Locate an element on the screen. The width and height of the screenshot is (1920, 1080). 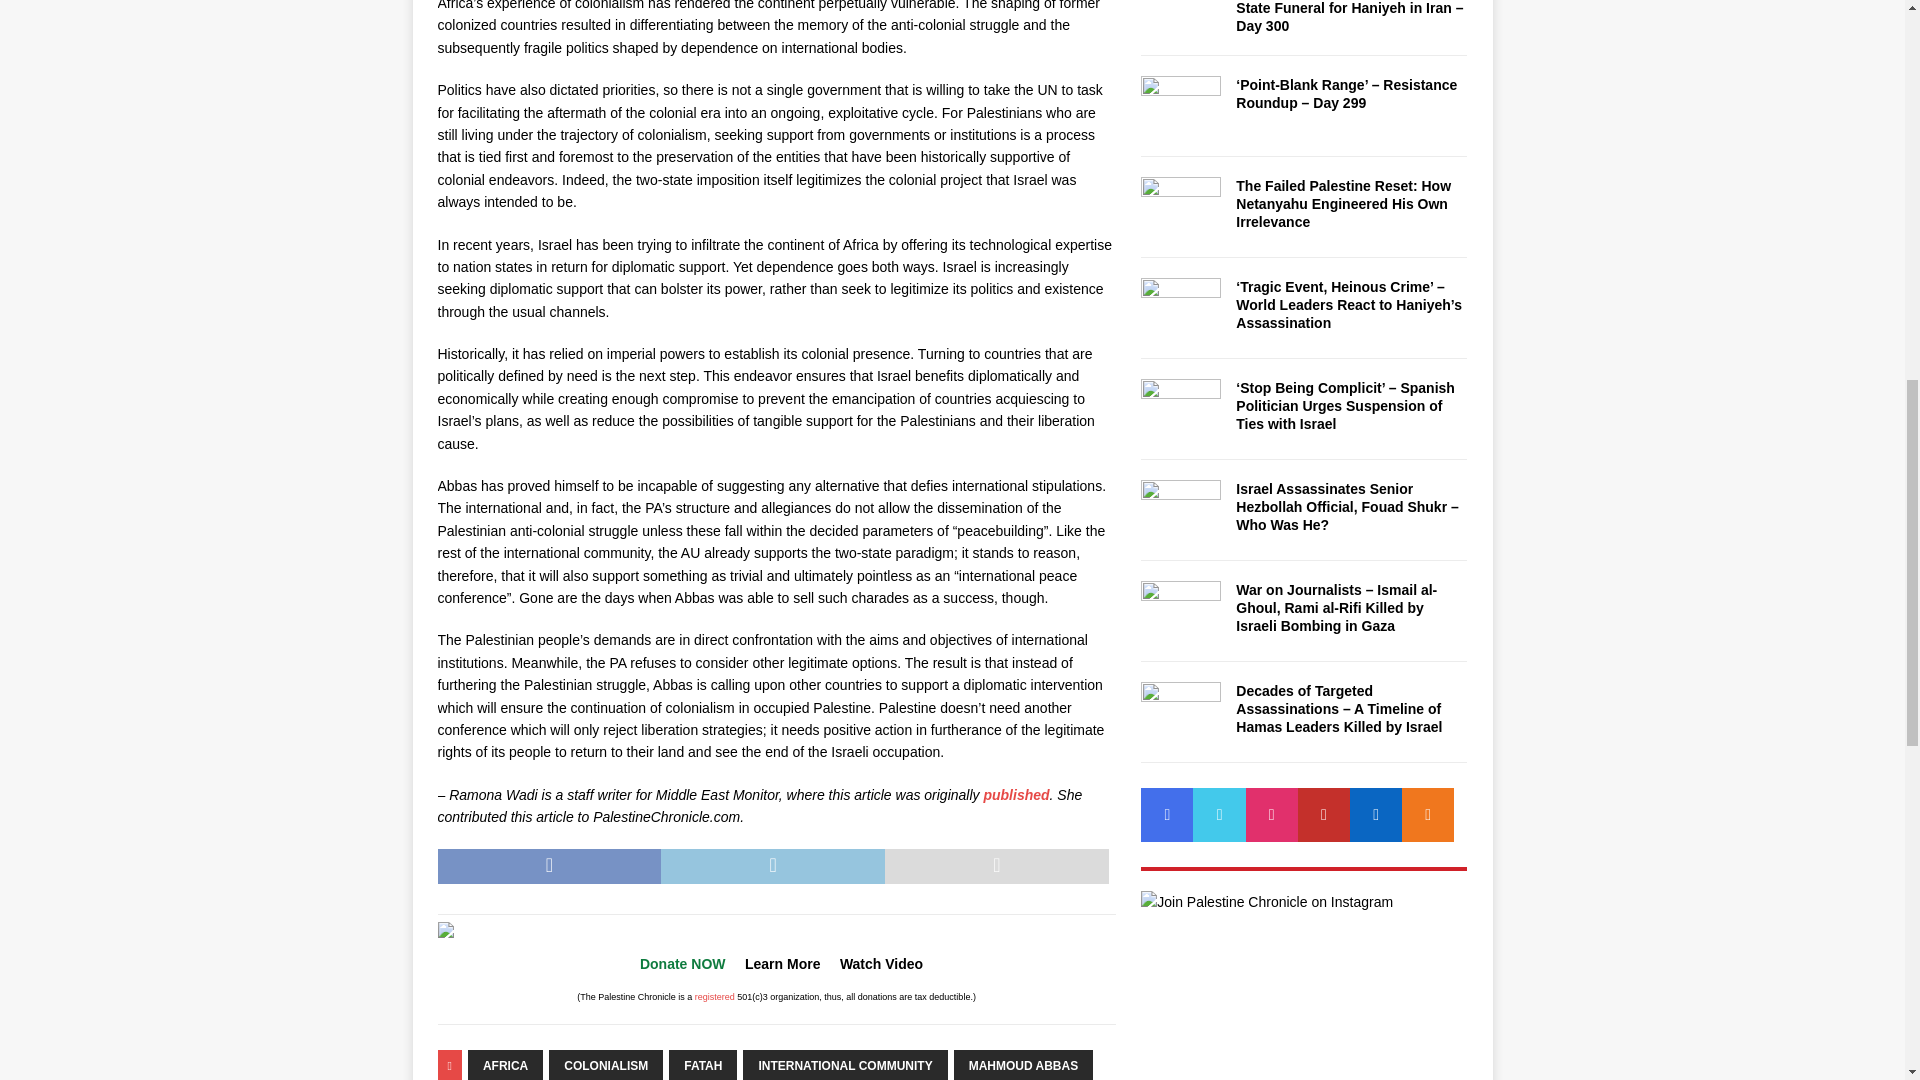
Learn More is located at coordinates (782, 964).